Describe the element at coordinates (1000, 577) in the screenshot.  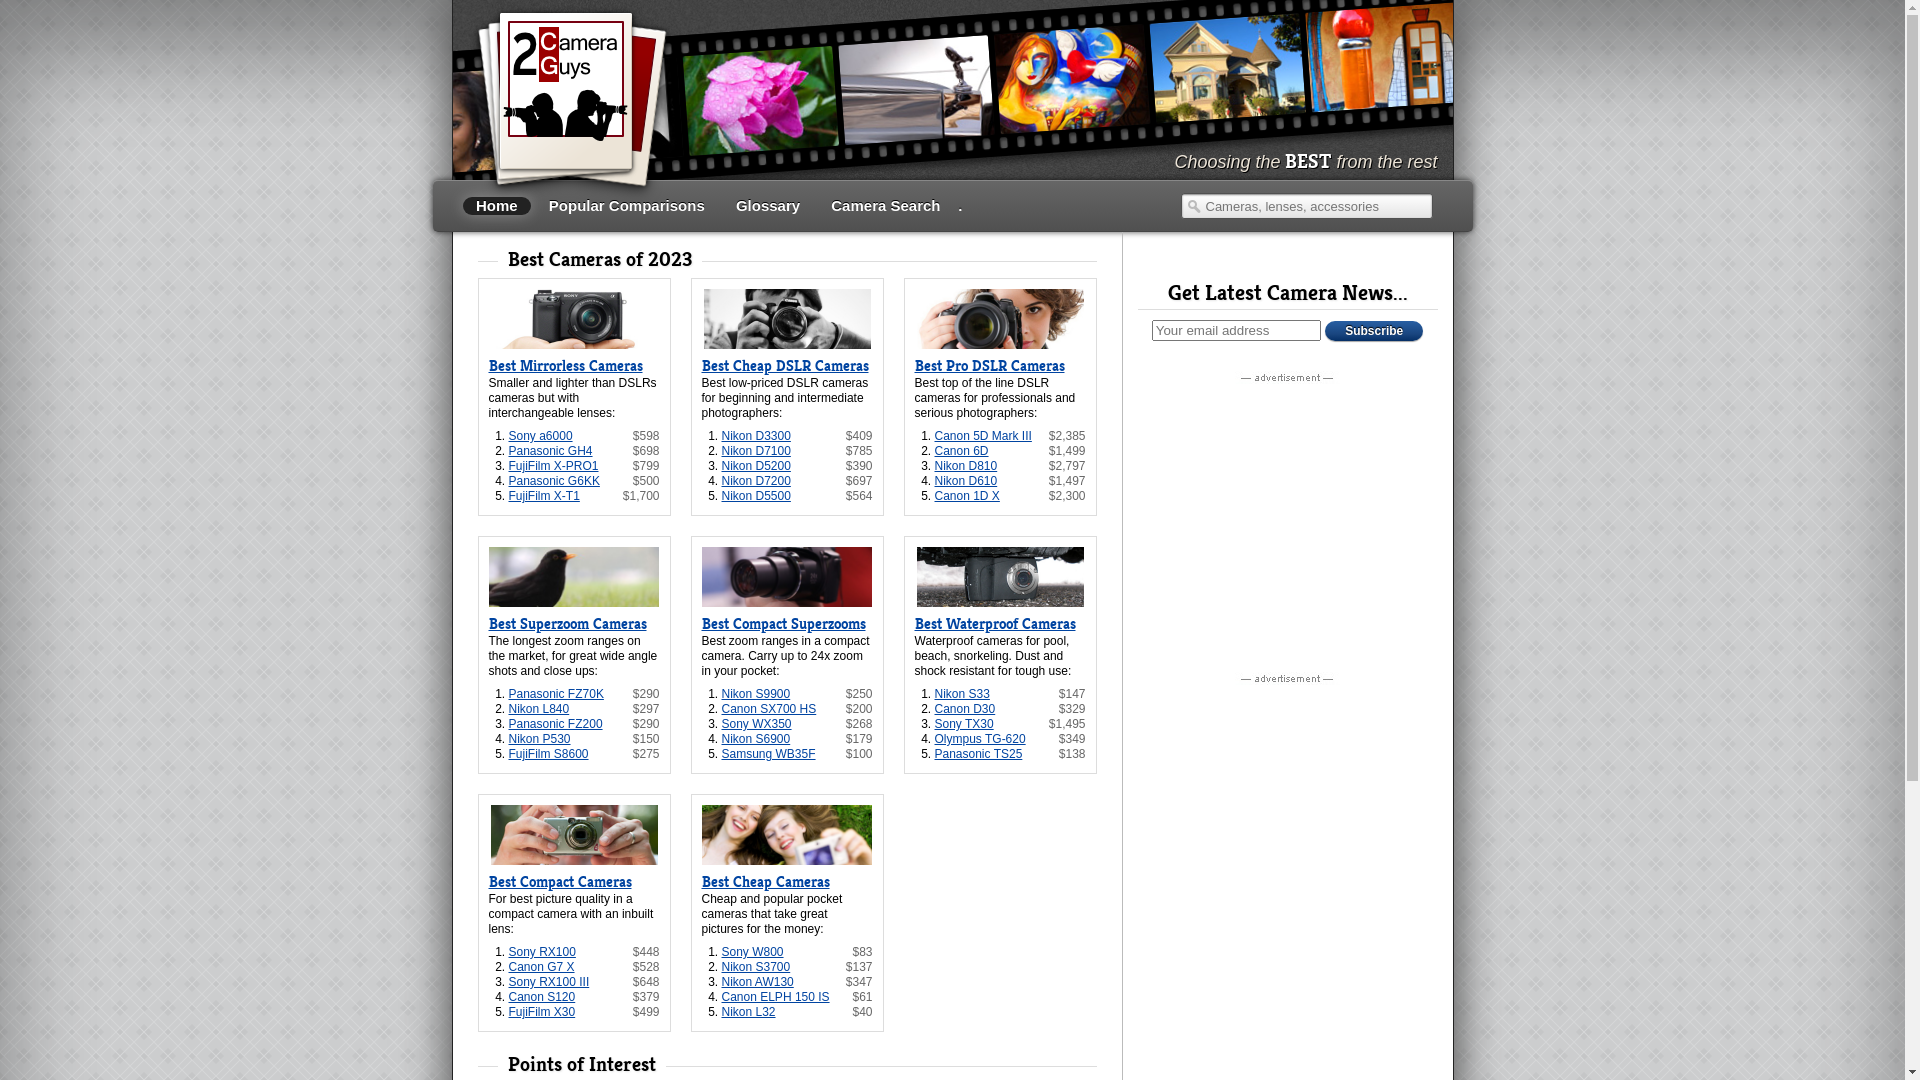
I see `Best Waterproof Cameras 2023` at that location.